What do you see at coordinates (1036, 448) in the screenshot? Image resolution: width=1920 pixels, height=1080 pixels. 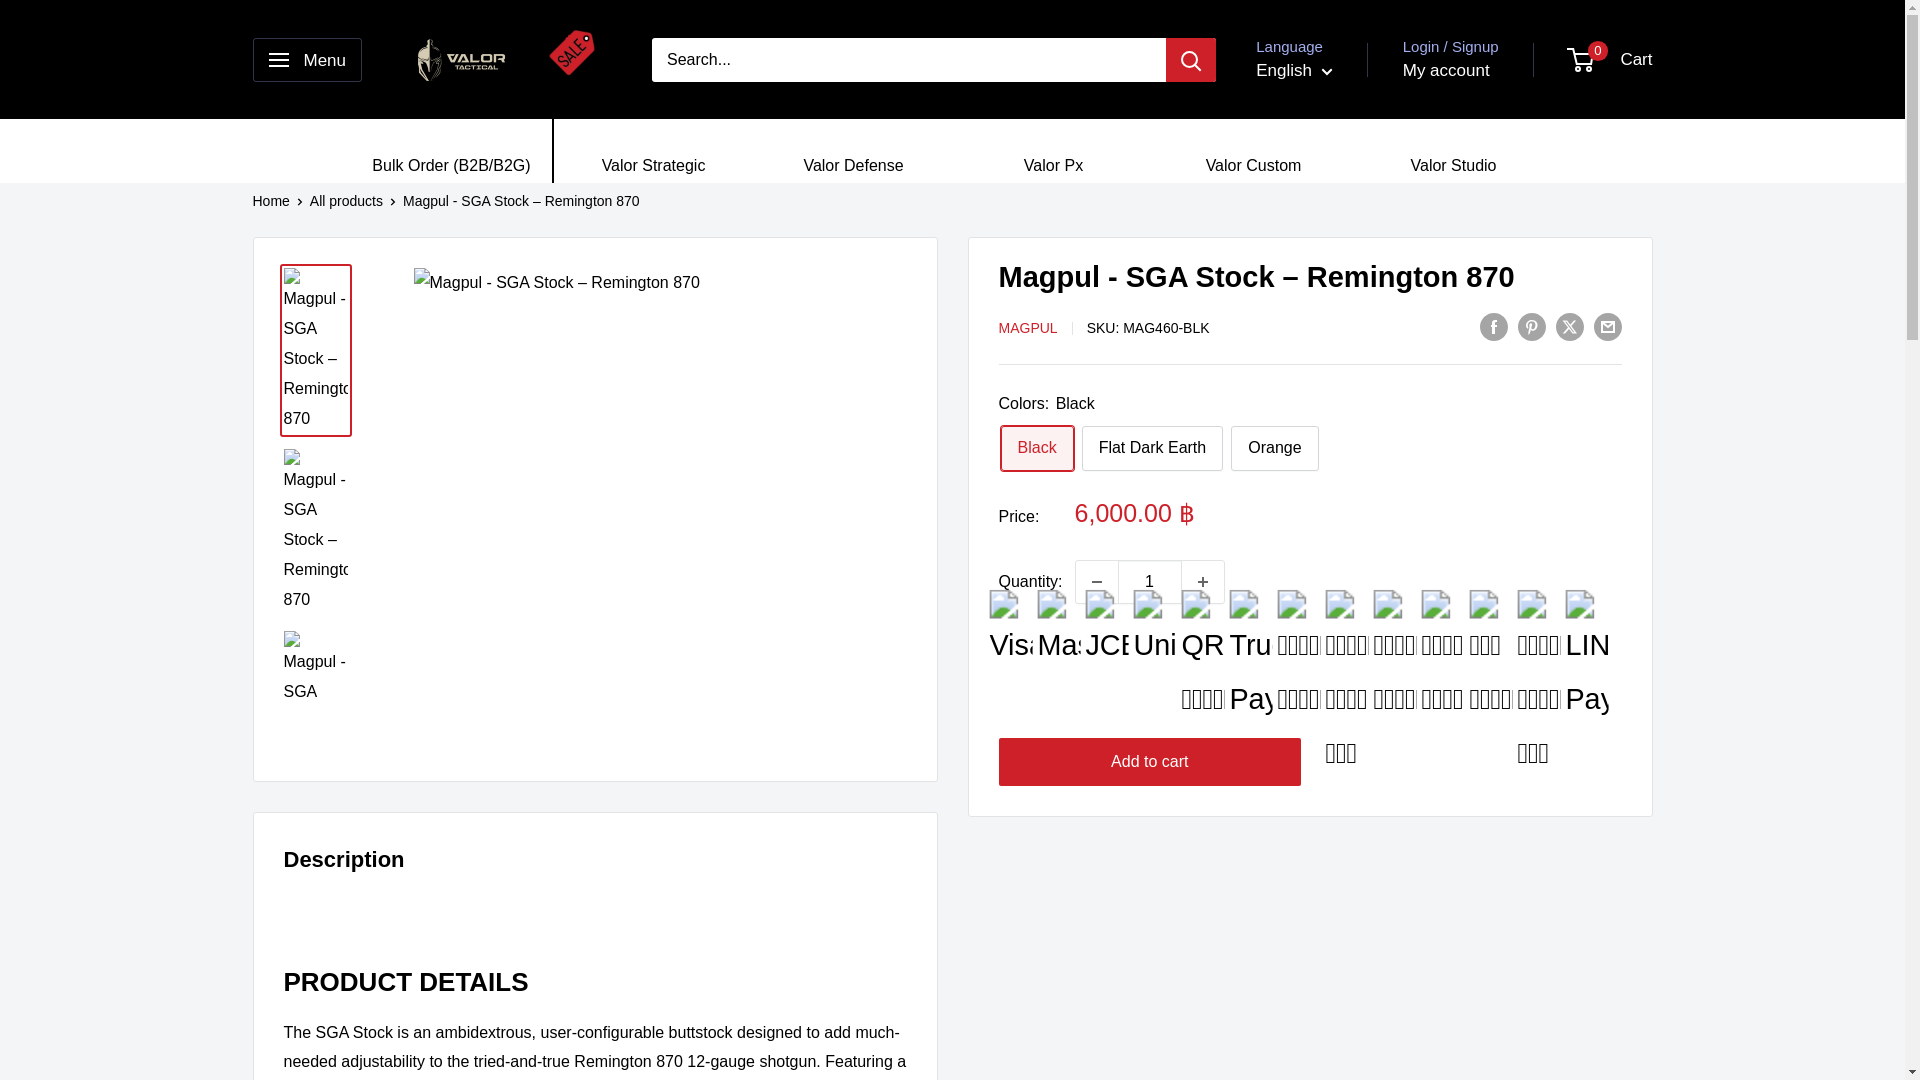 I see `Black` at bounding box center [1036, 448].